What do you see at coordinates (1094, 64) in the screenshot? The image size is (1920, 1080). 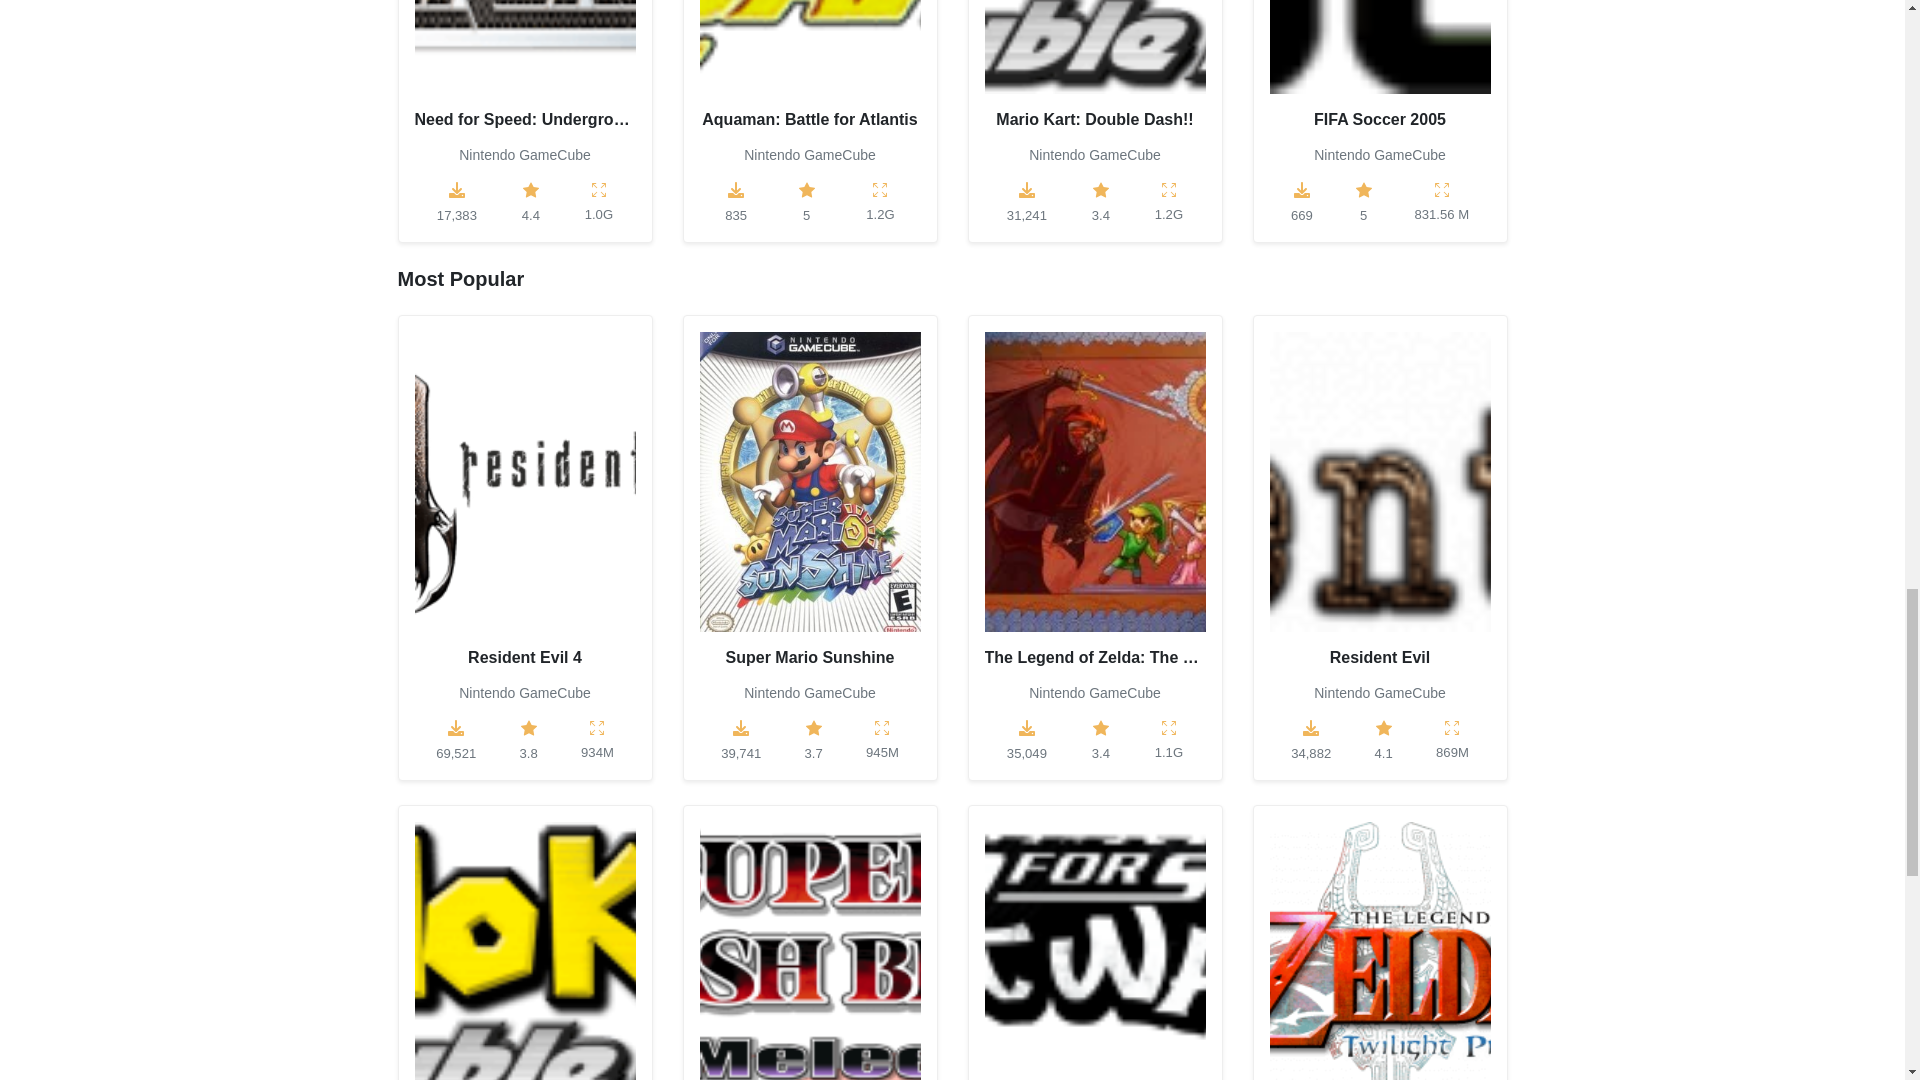 I see `Mario Kart: Double Dash!!` at bounding box center [1094, 64].